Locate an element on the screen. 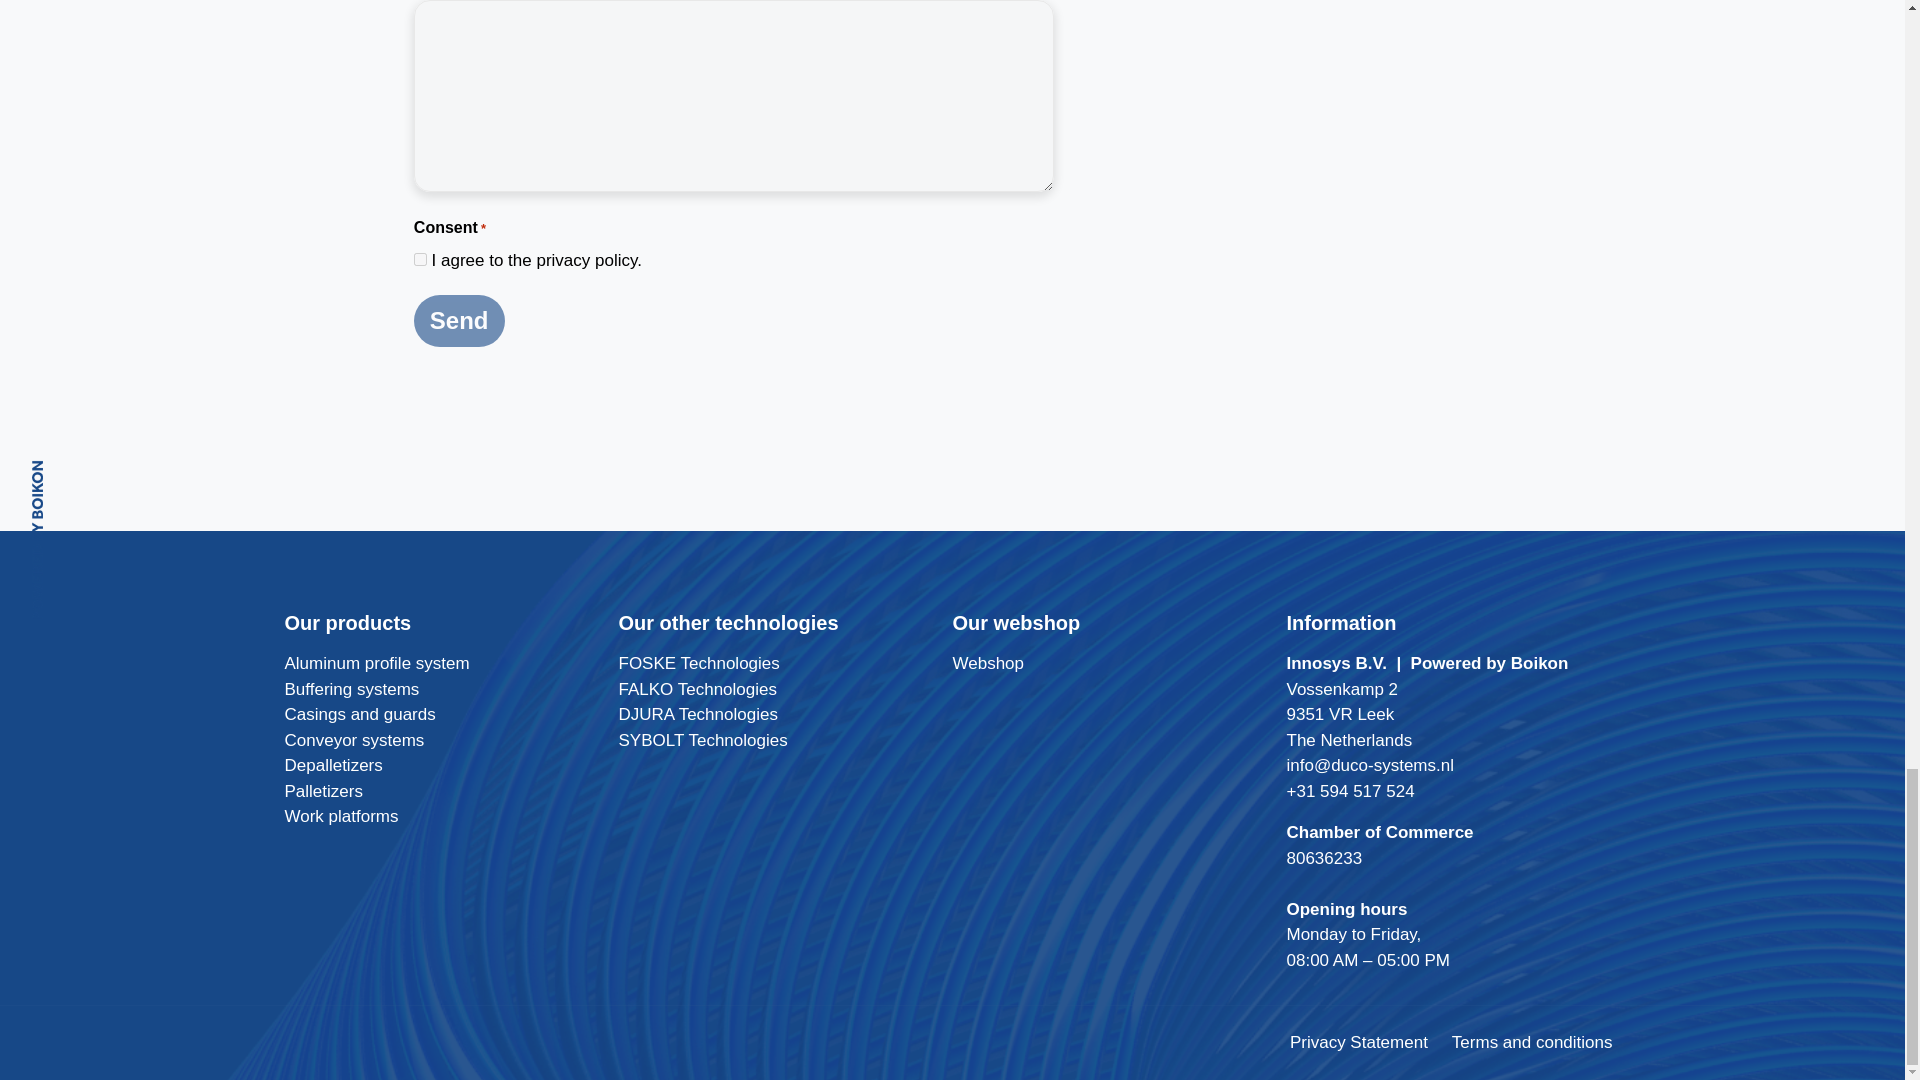 This screenshot has height=1080, width=1920. FALKO Technologies is located at coordinates (696, 689).